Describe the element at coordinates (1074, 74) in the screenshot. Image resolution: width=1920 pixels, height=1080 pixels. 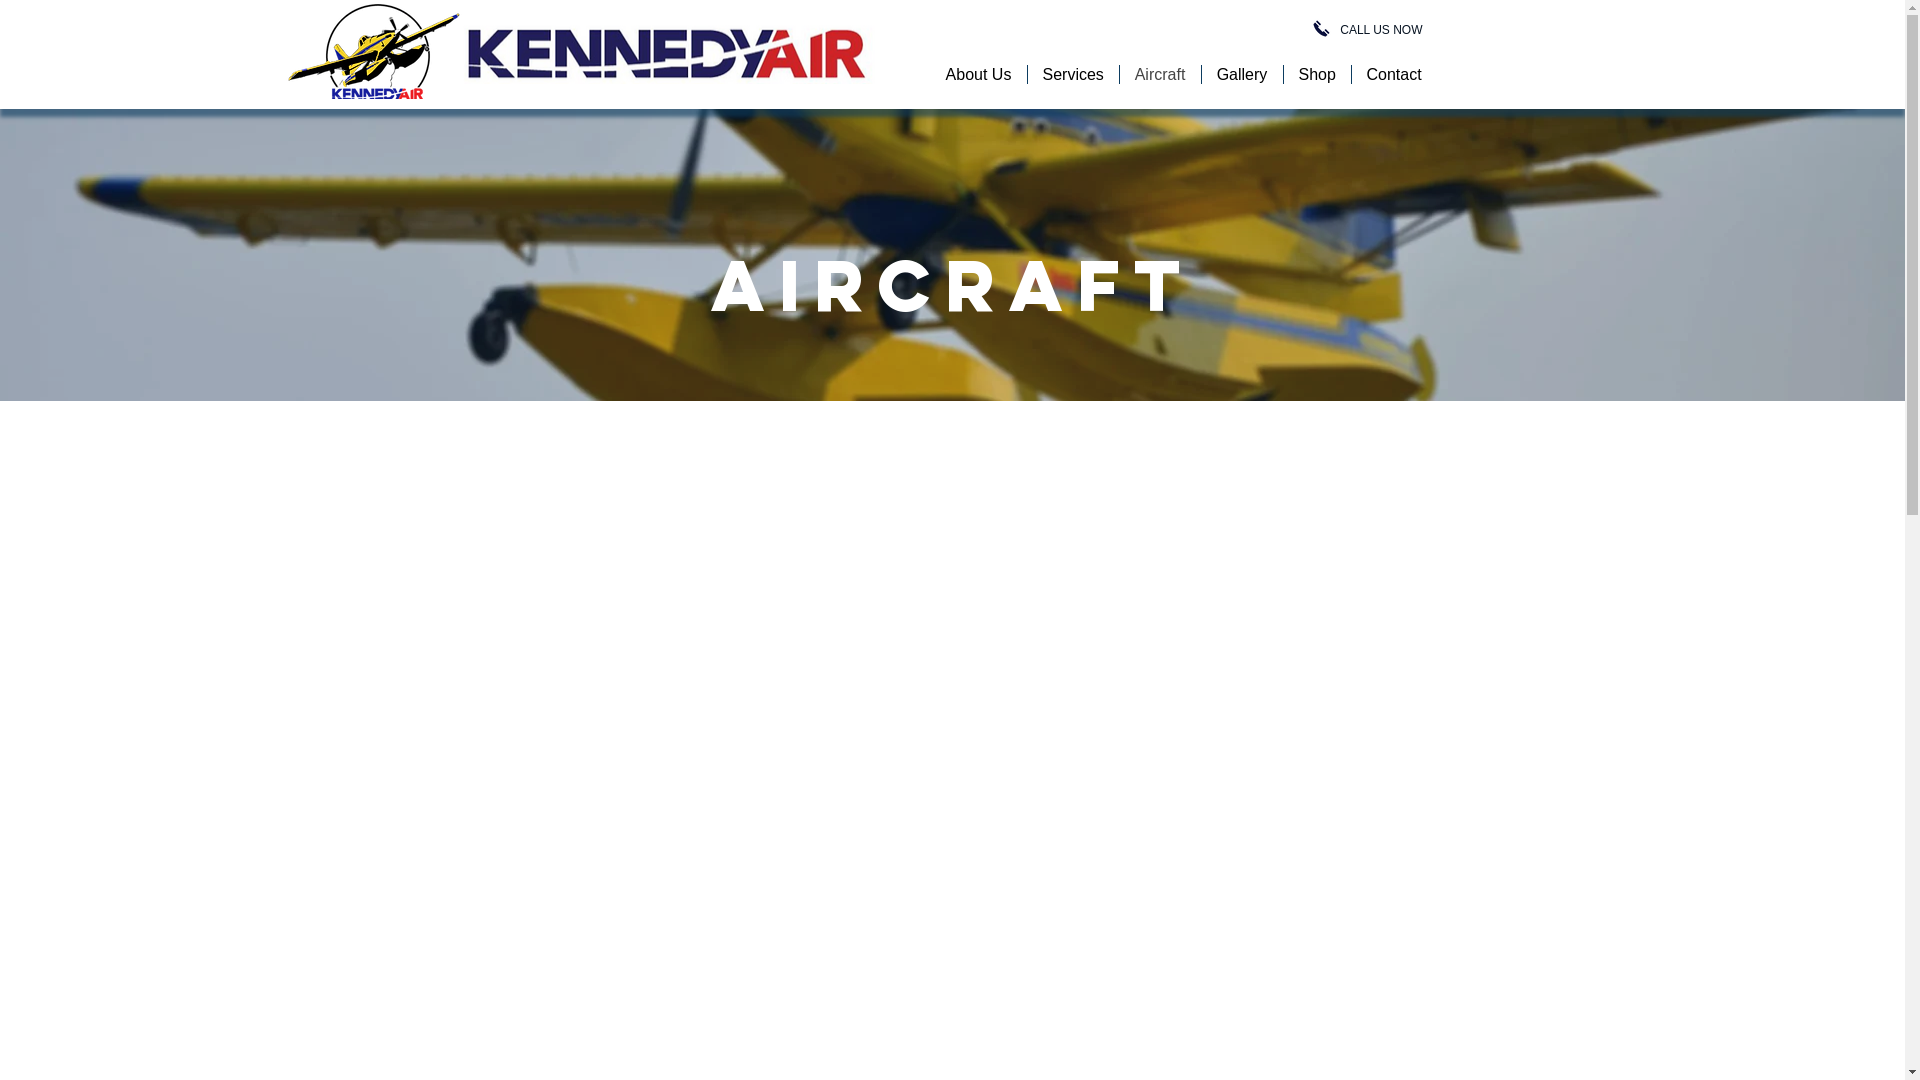
I see `Services` at that location.